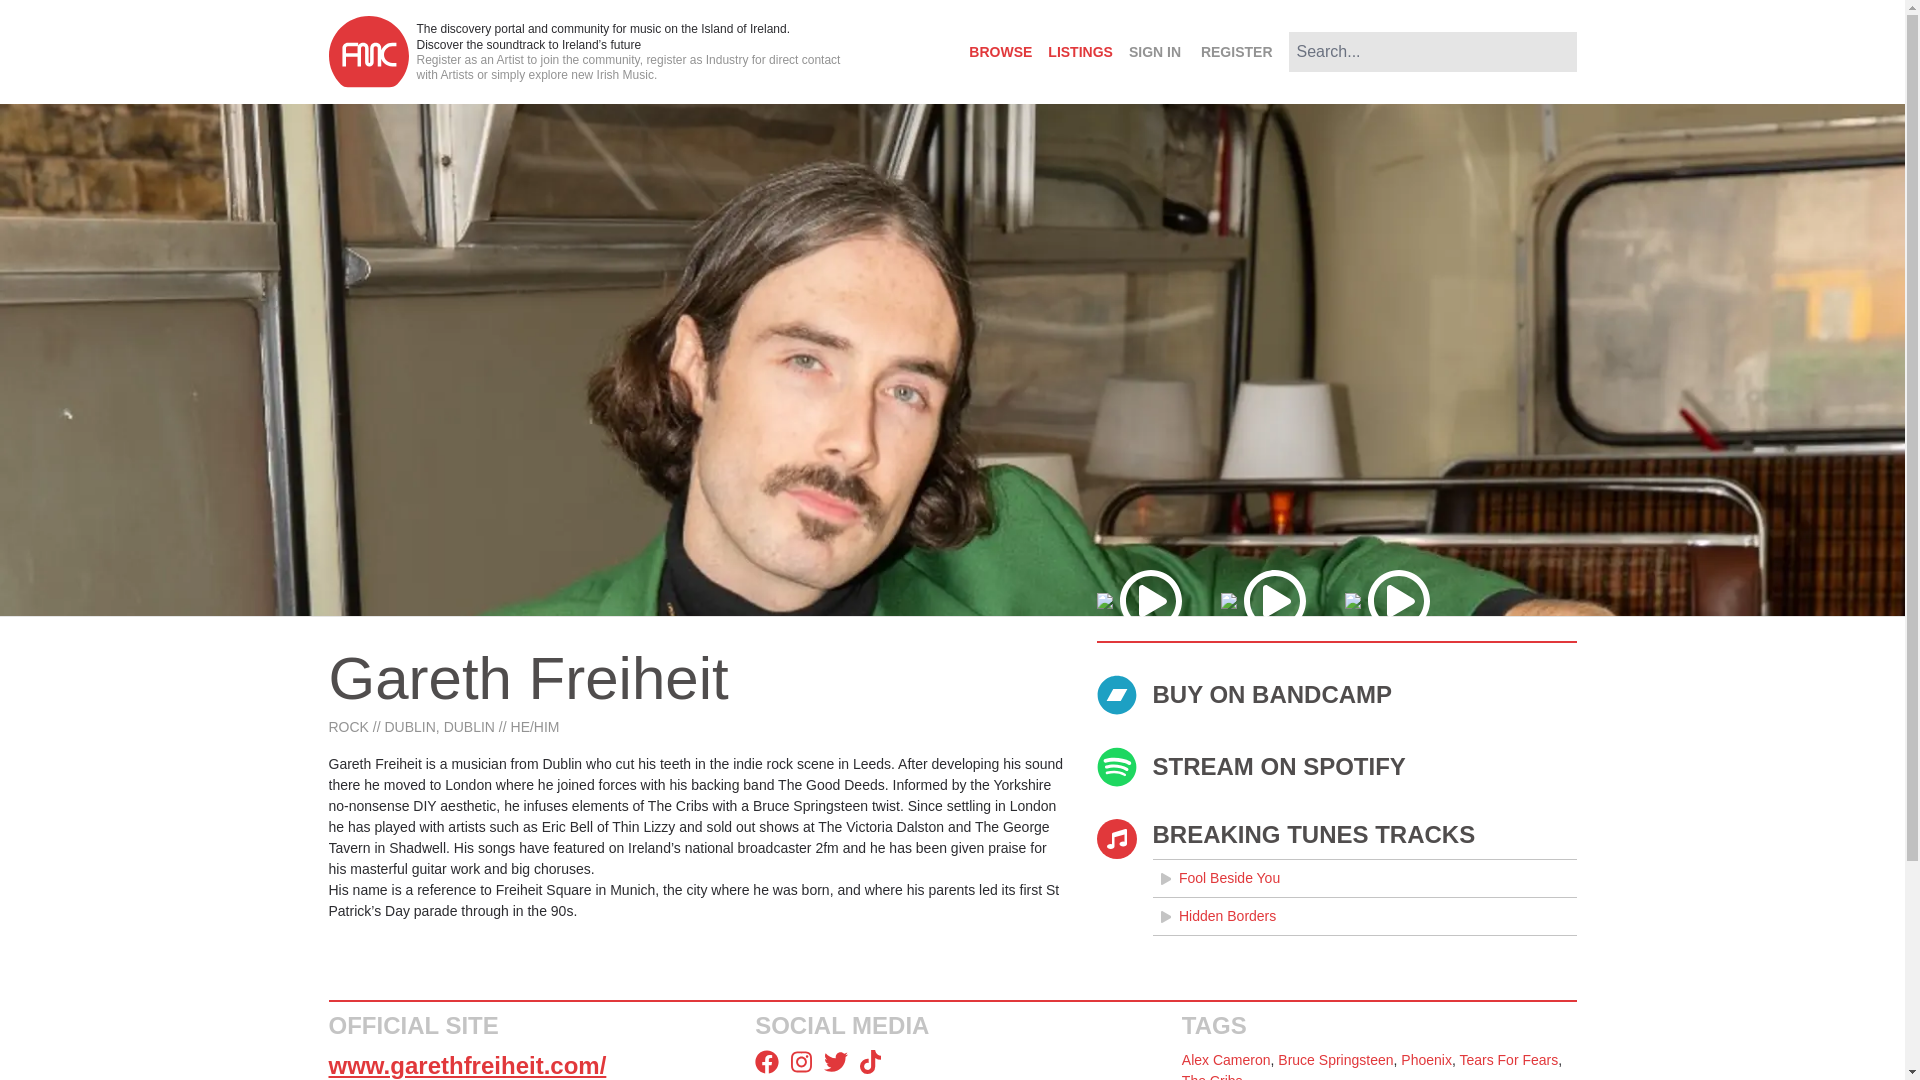 The height and width of the screenshot is (1080, 1920). I want to click on Tears For Fears, so click(1508, 1060).